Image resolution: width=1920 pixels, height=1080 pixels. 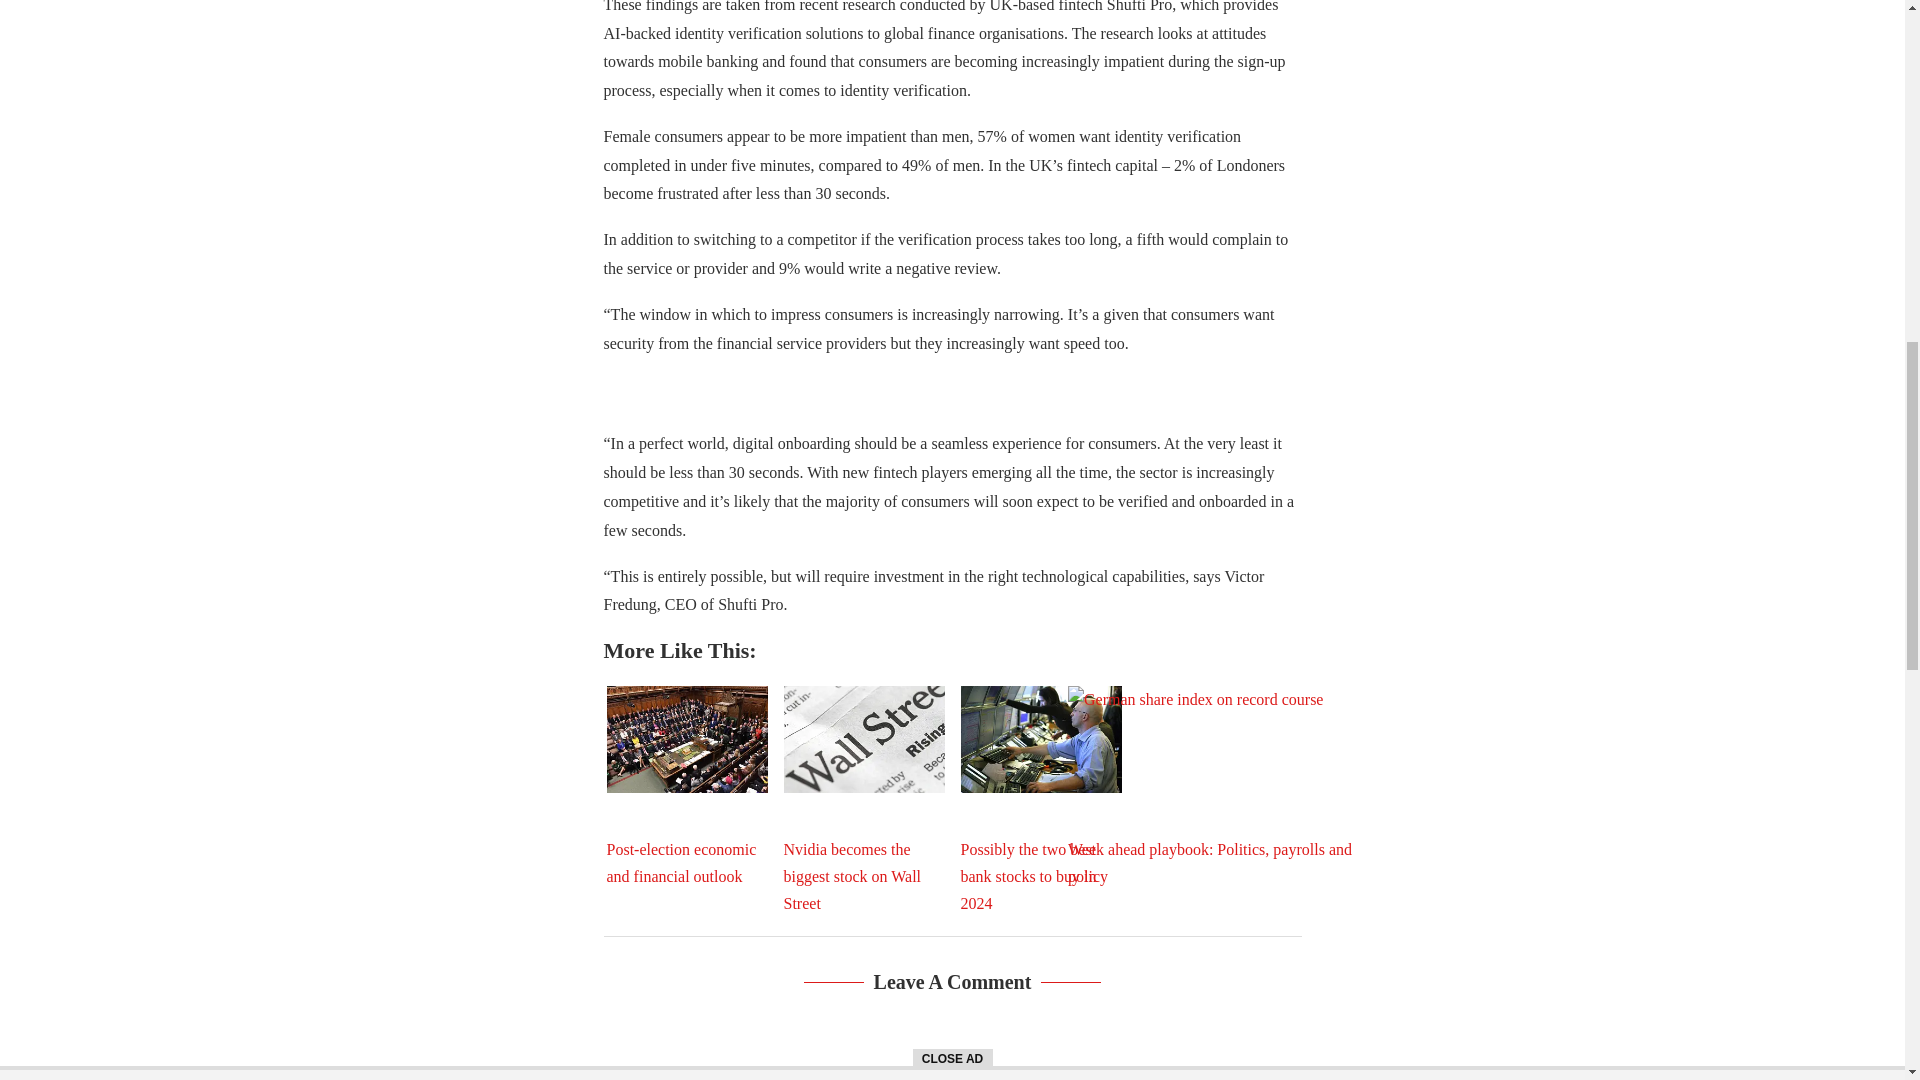 I want to click on Week ahead playbook: Politics, payrolls and policy, so click(x=1217, y=786).